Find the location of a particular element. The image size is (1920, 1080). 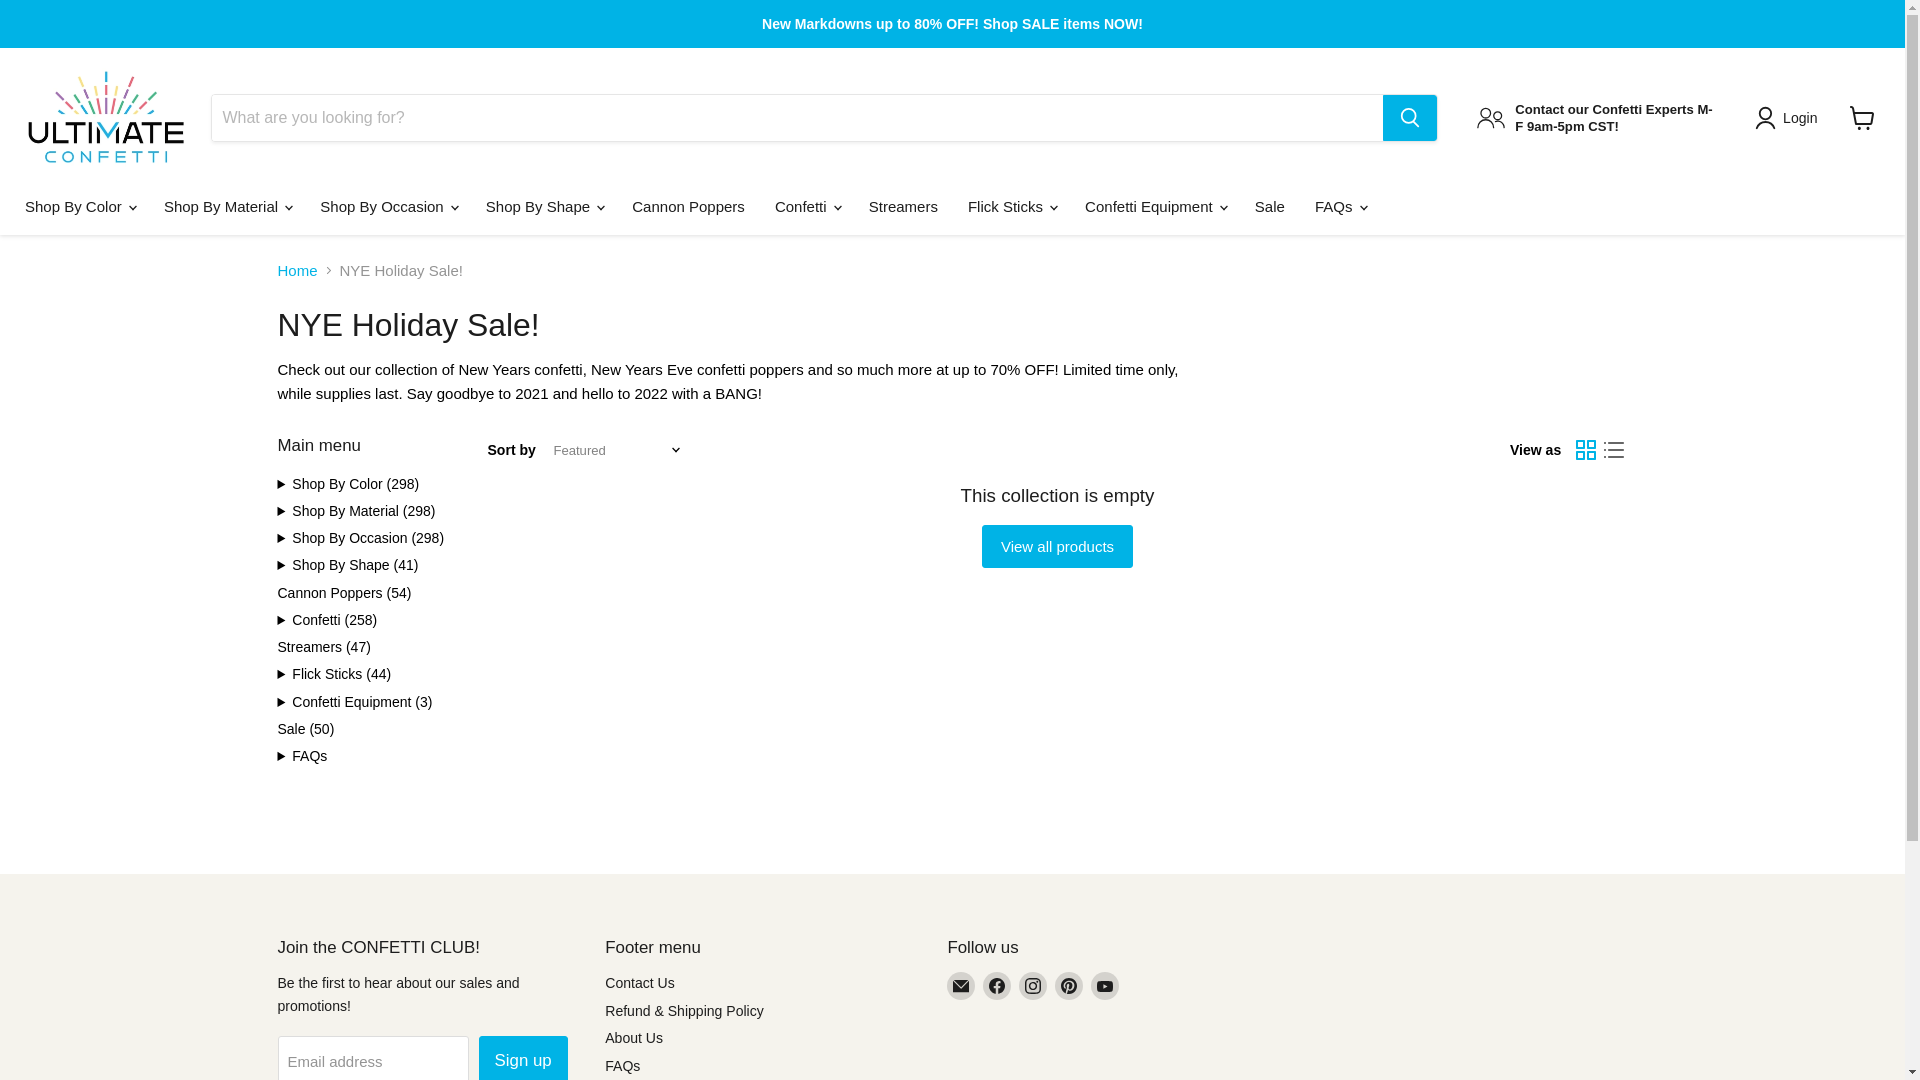

Instagram is located at coordinates (1032, 986).